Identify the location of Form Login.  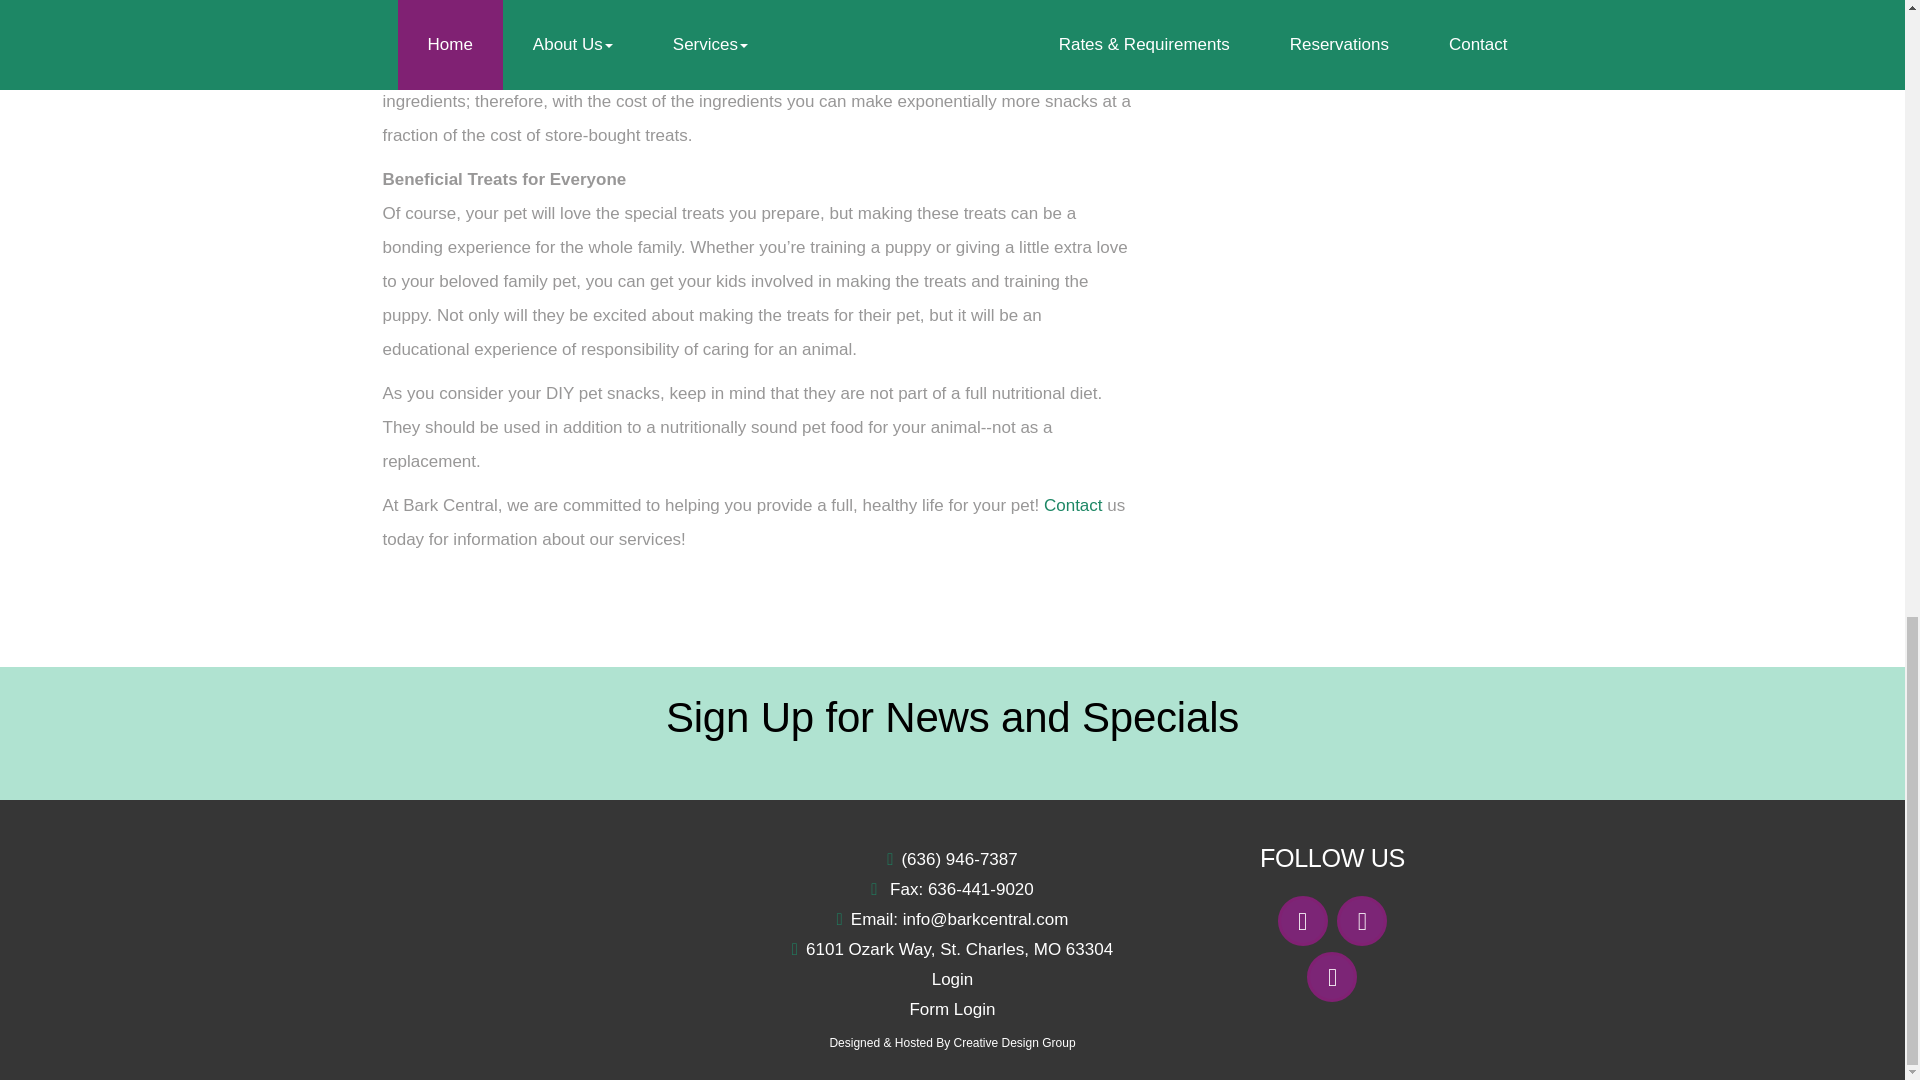
(951, 1010).